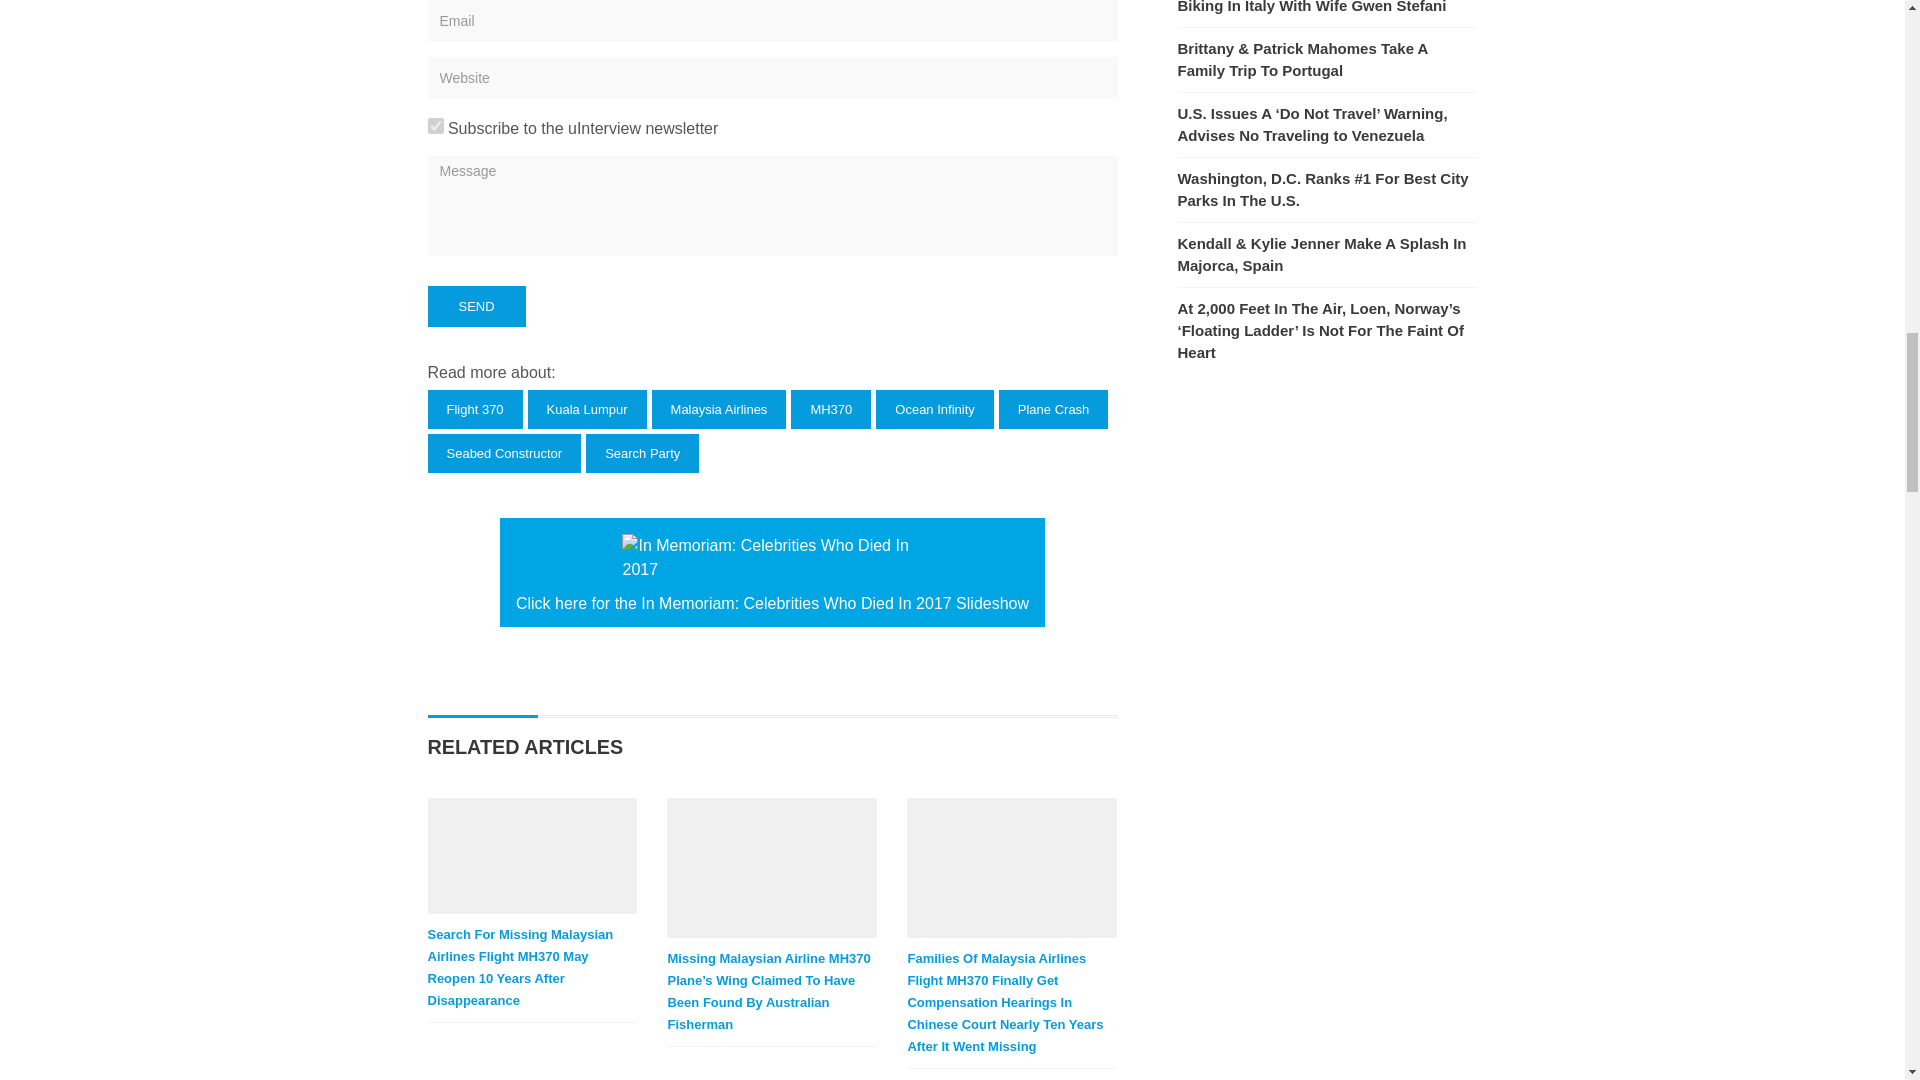 The image size is (1920, 1080). I want to click on on, so click(436, 125).